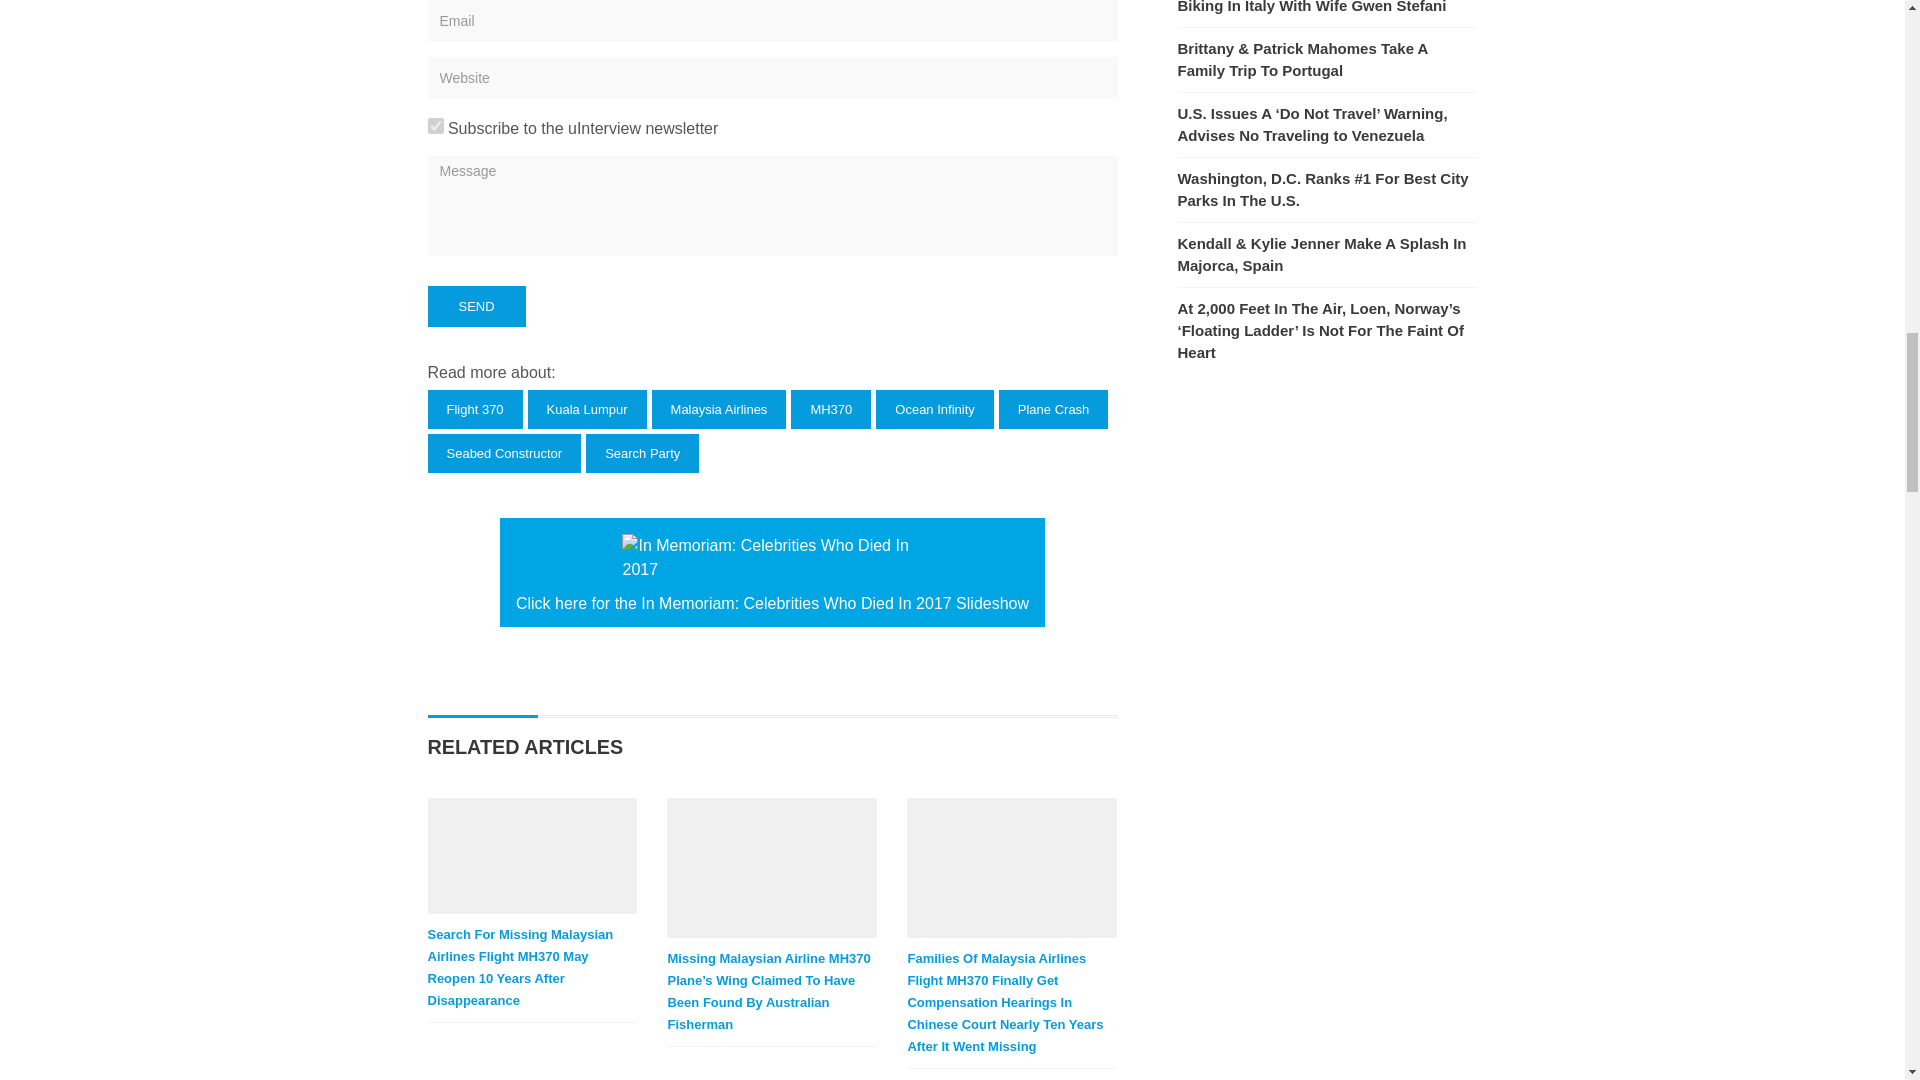 The image size is (1920, 1080). I want to click on on, so click(436, 125).